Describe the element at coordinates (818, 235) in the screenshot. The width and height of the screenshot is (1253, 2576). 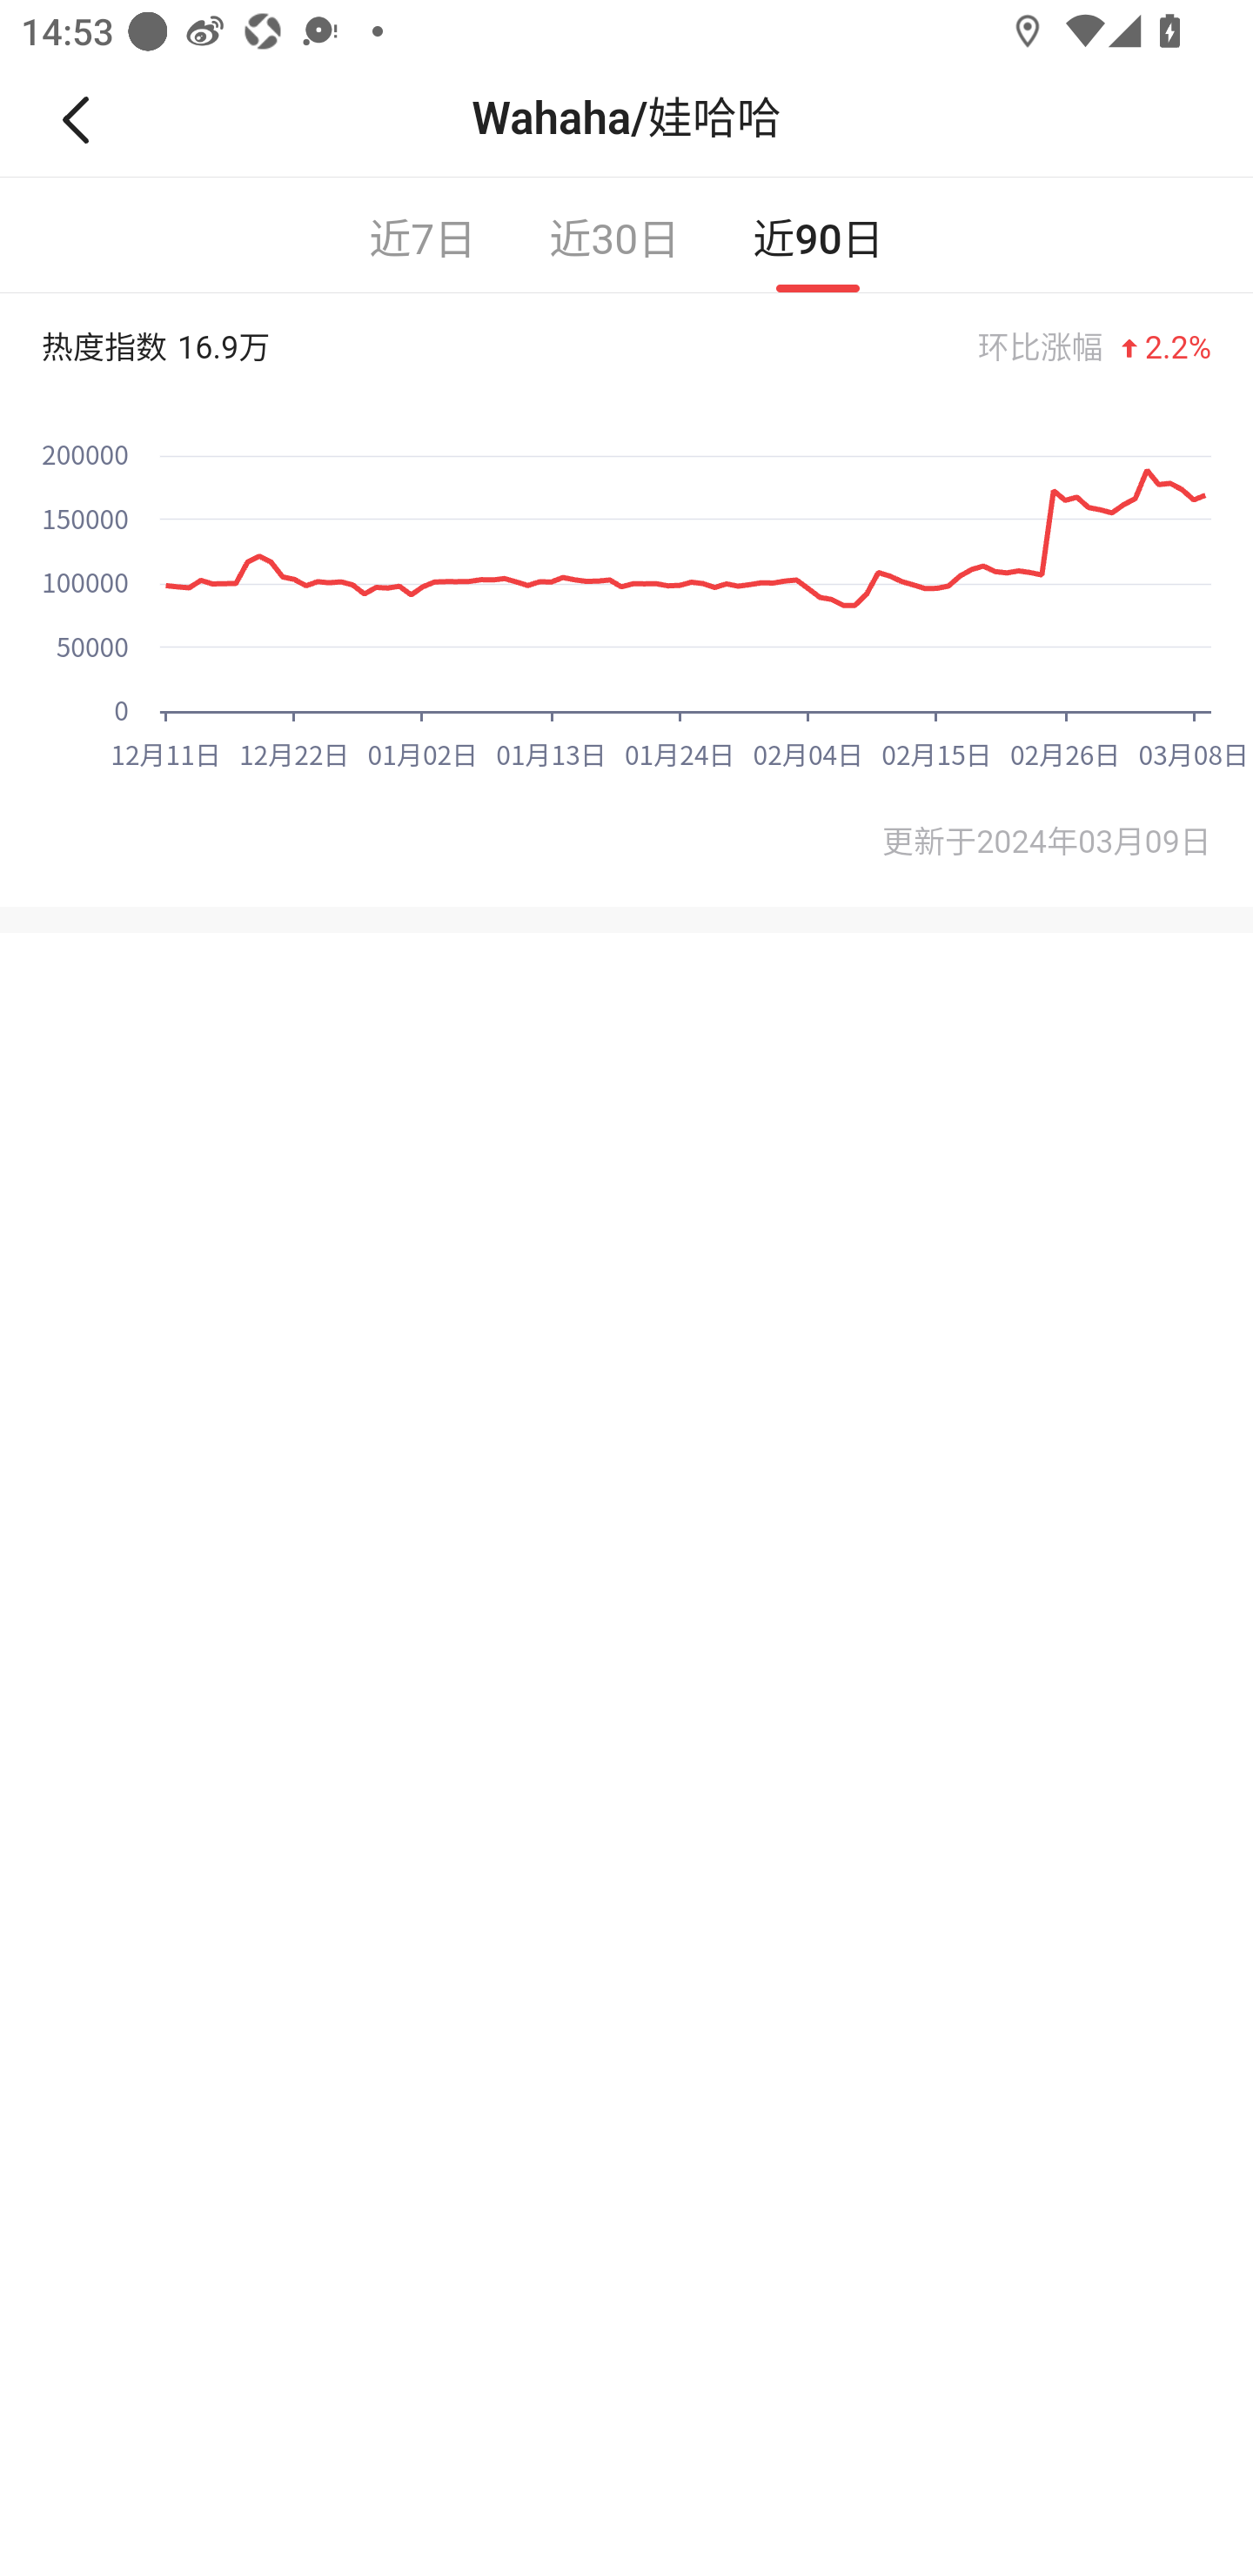
I see `近90日` at that location.